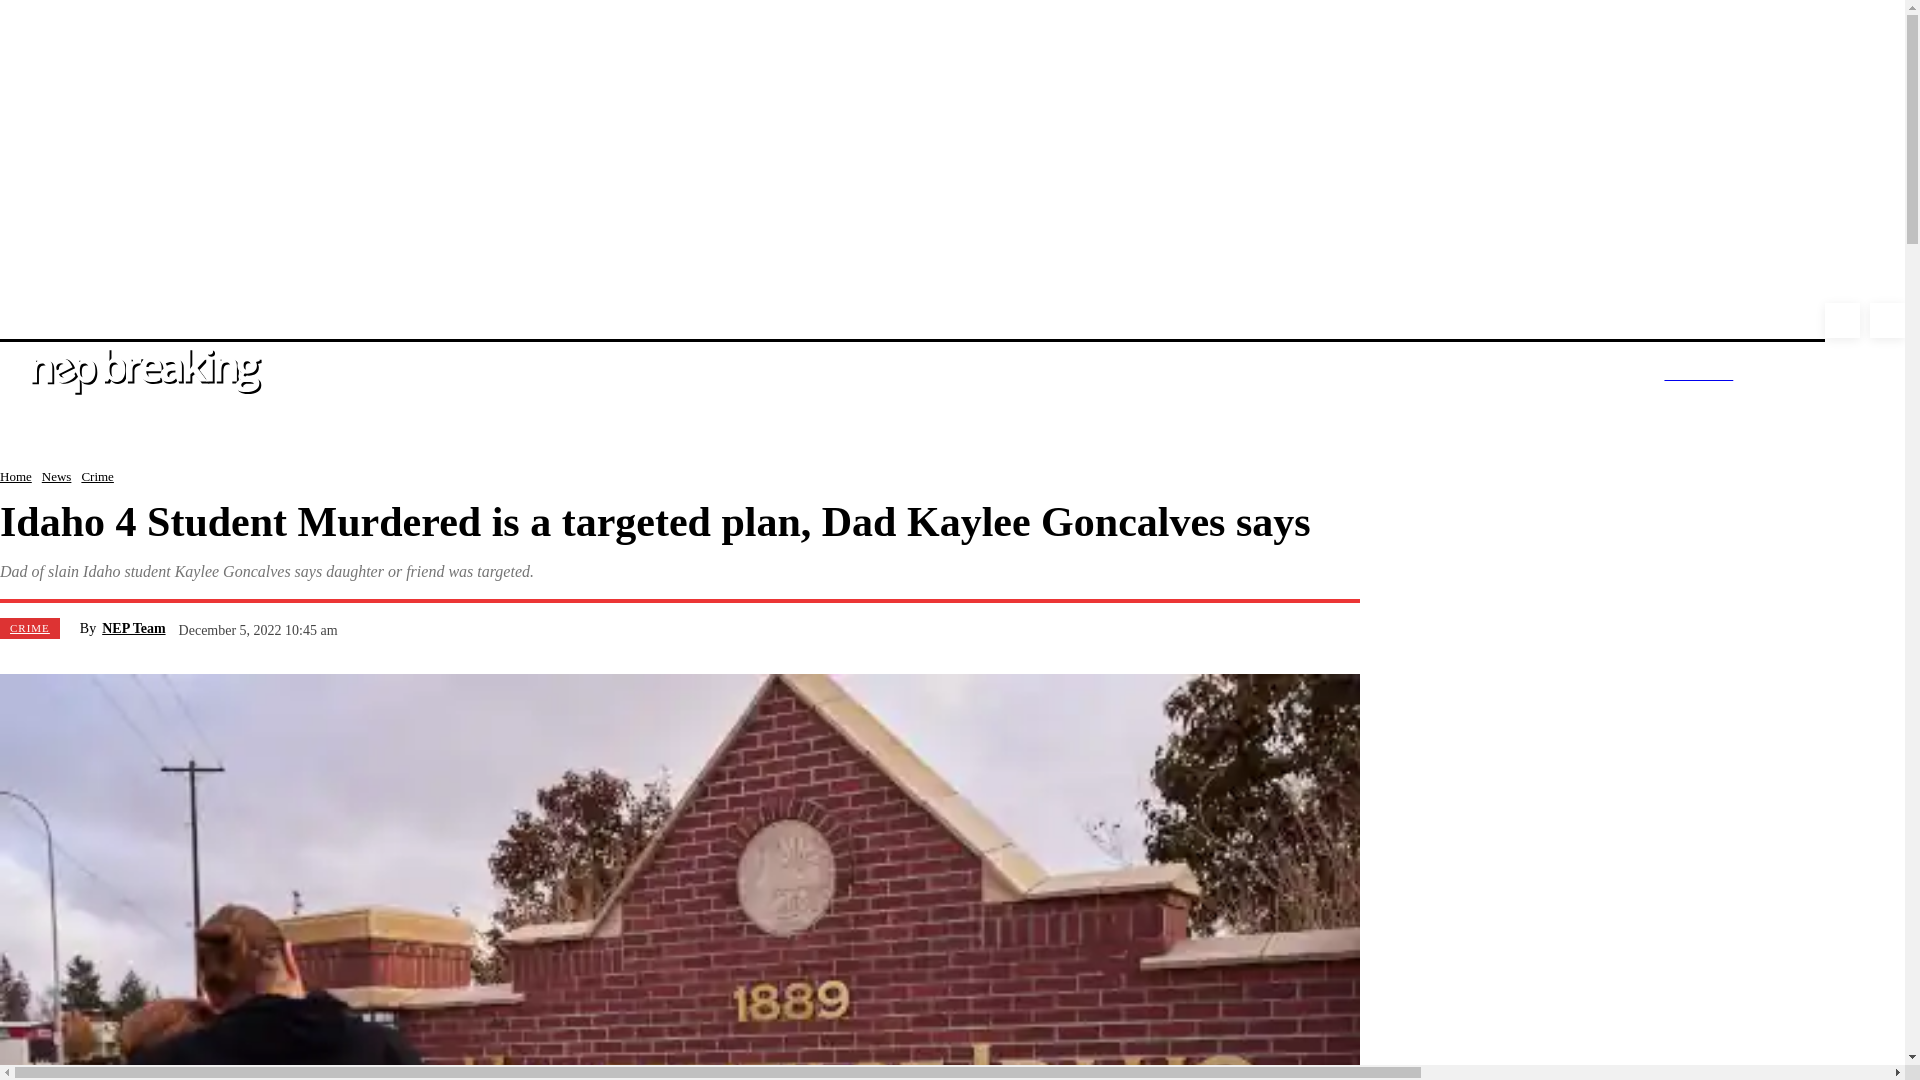  What do you see at coordinates (247, 318) in the screenshot?
I see `Idaho students Murder` at bounding box center [247, 318].